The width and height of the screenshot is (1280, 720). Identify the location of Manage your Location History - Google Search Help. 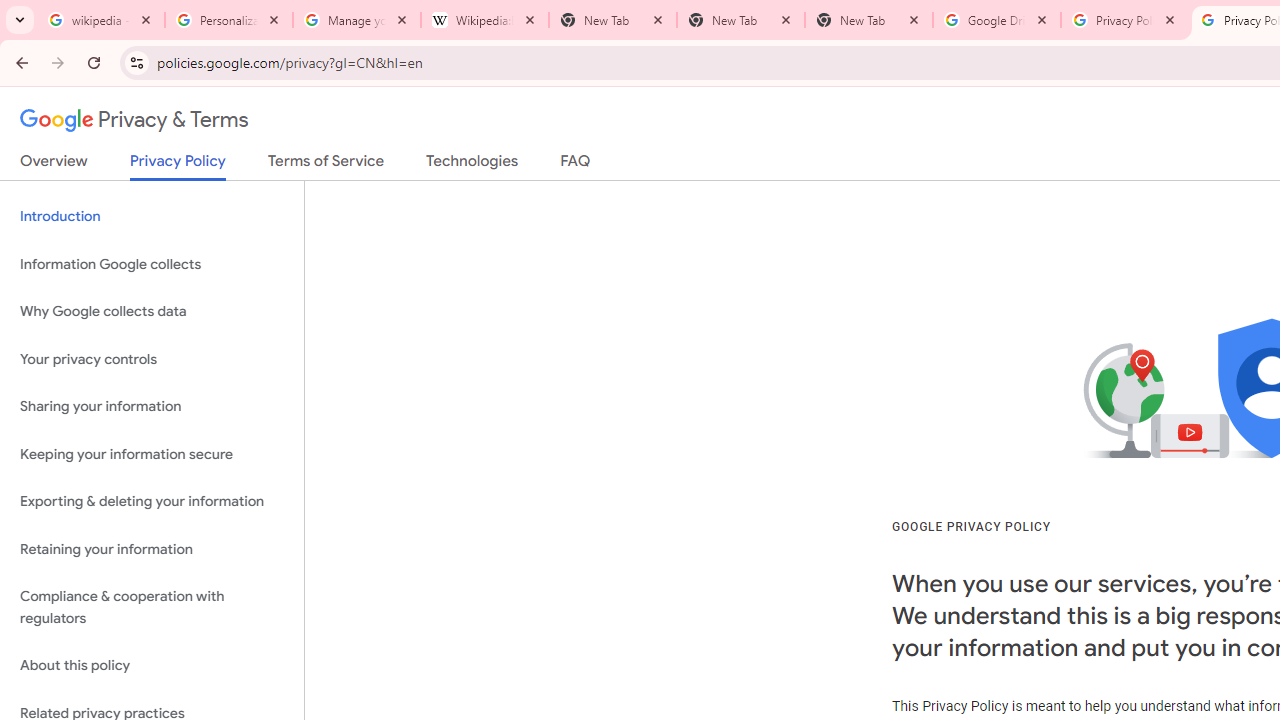
(357, 20).